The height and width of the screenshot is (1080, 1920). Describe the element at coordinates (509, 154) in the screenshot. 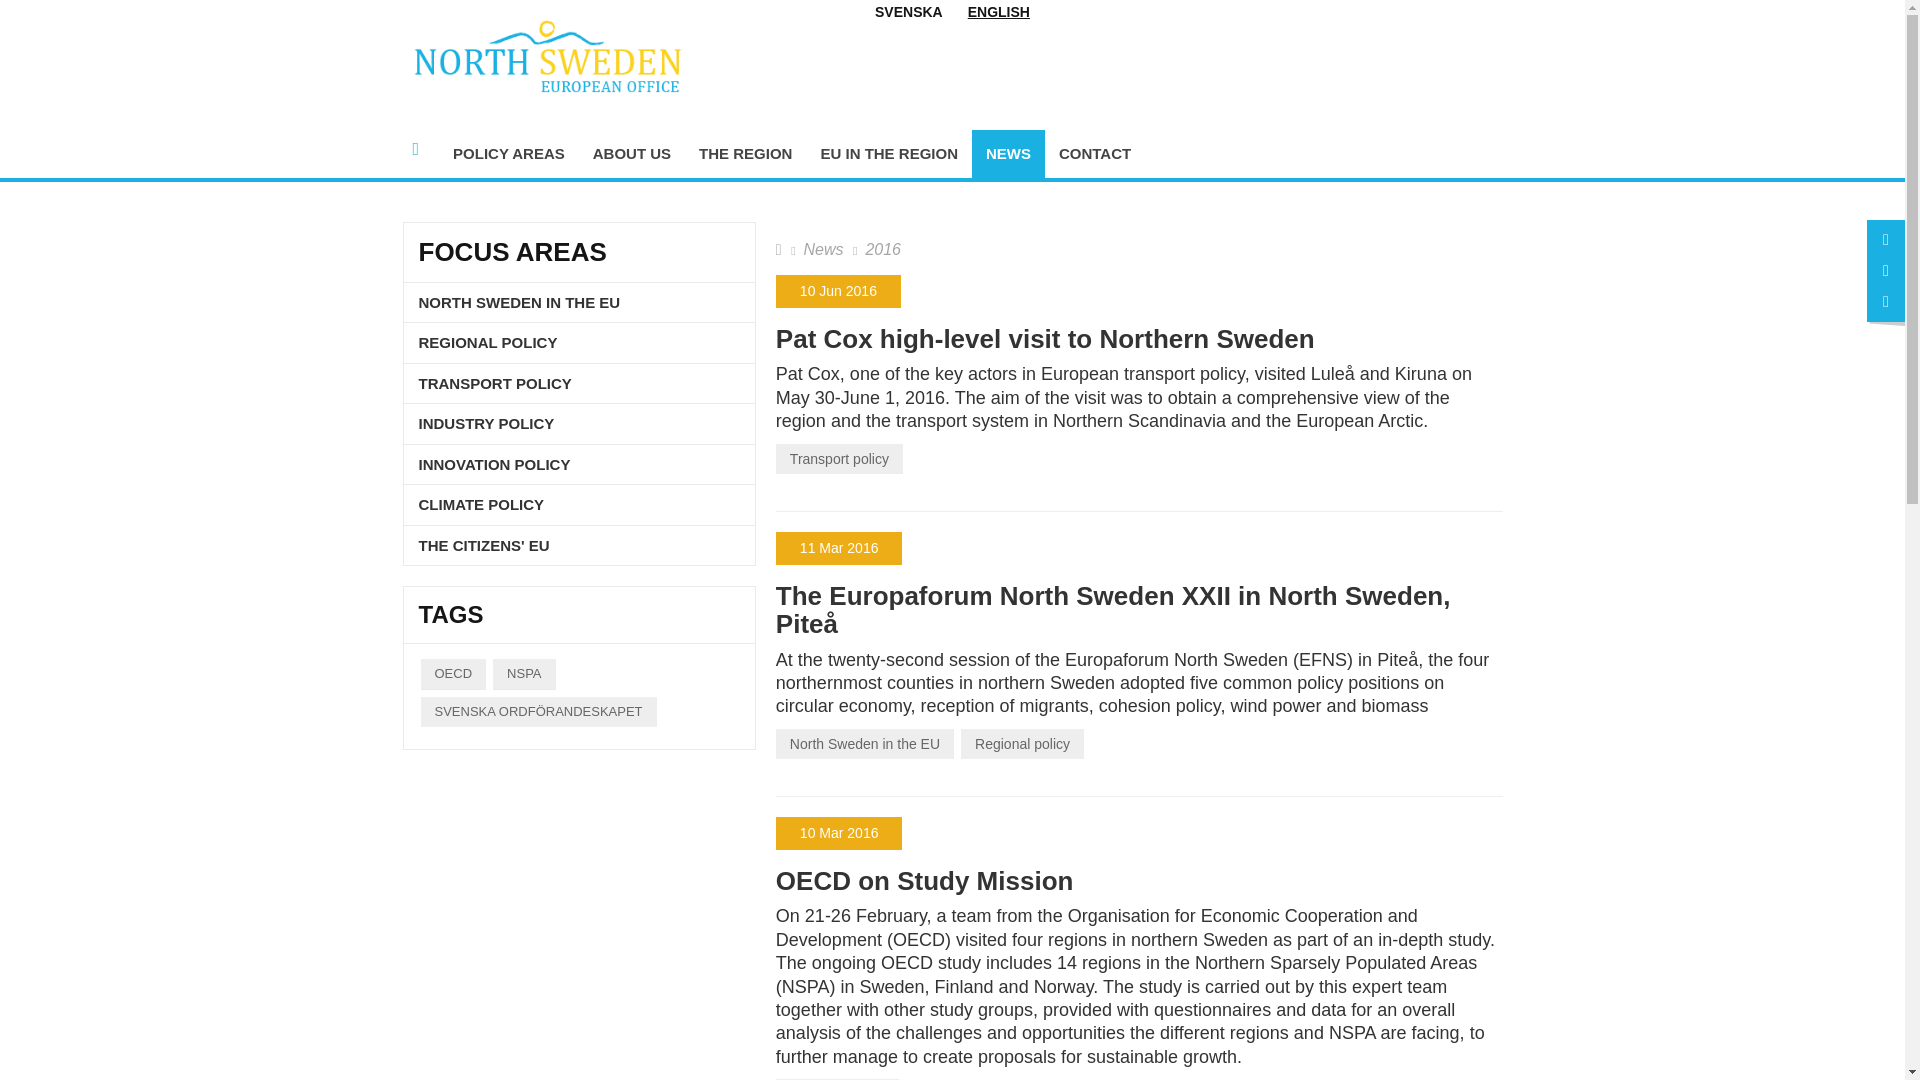

I see `POLICY AREAS` at that location.